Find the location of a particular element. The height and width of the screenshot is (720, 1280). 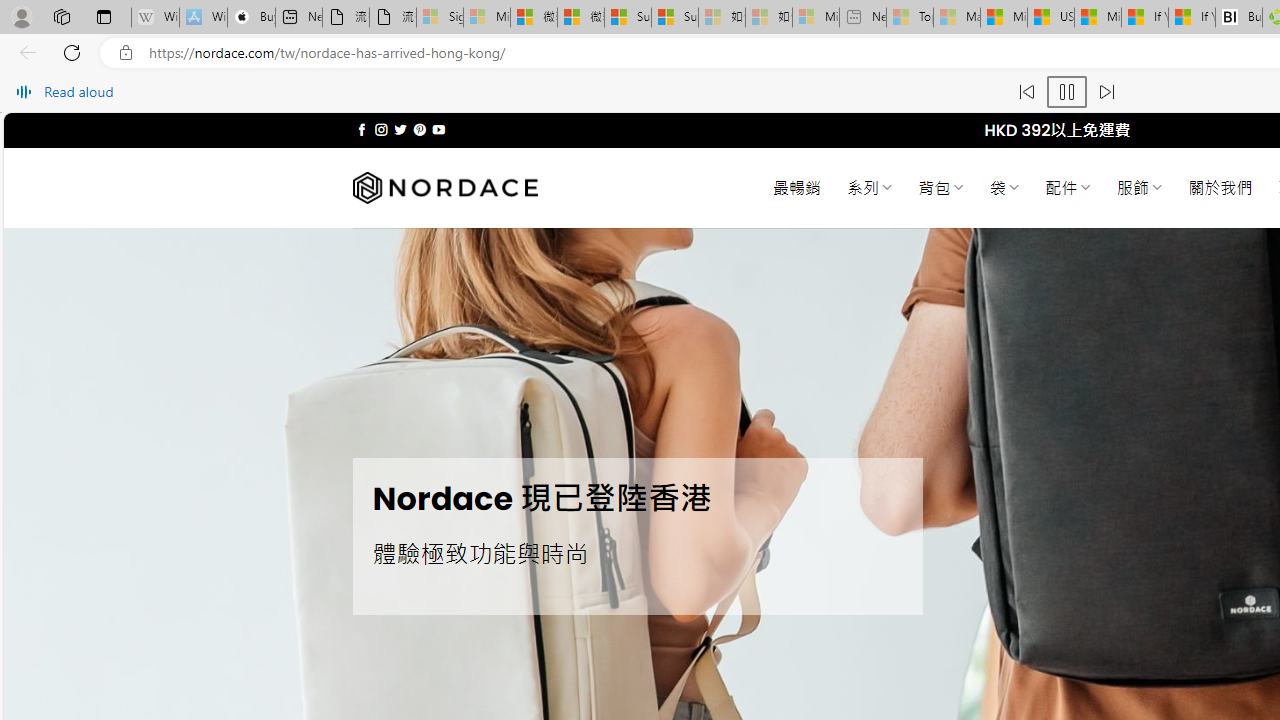

Read previous paragraph is located at coordinates (1026, 92).